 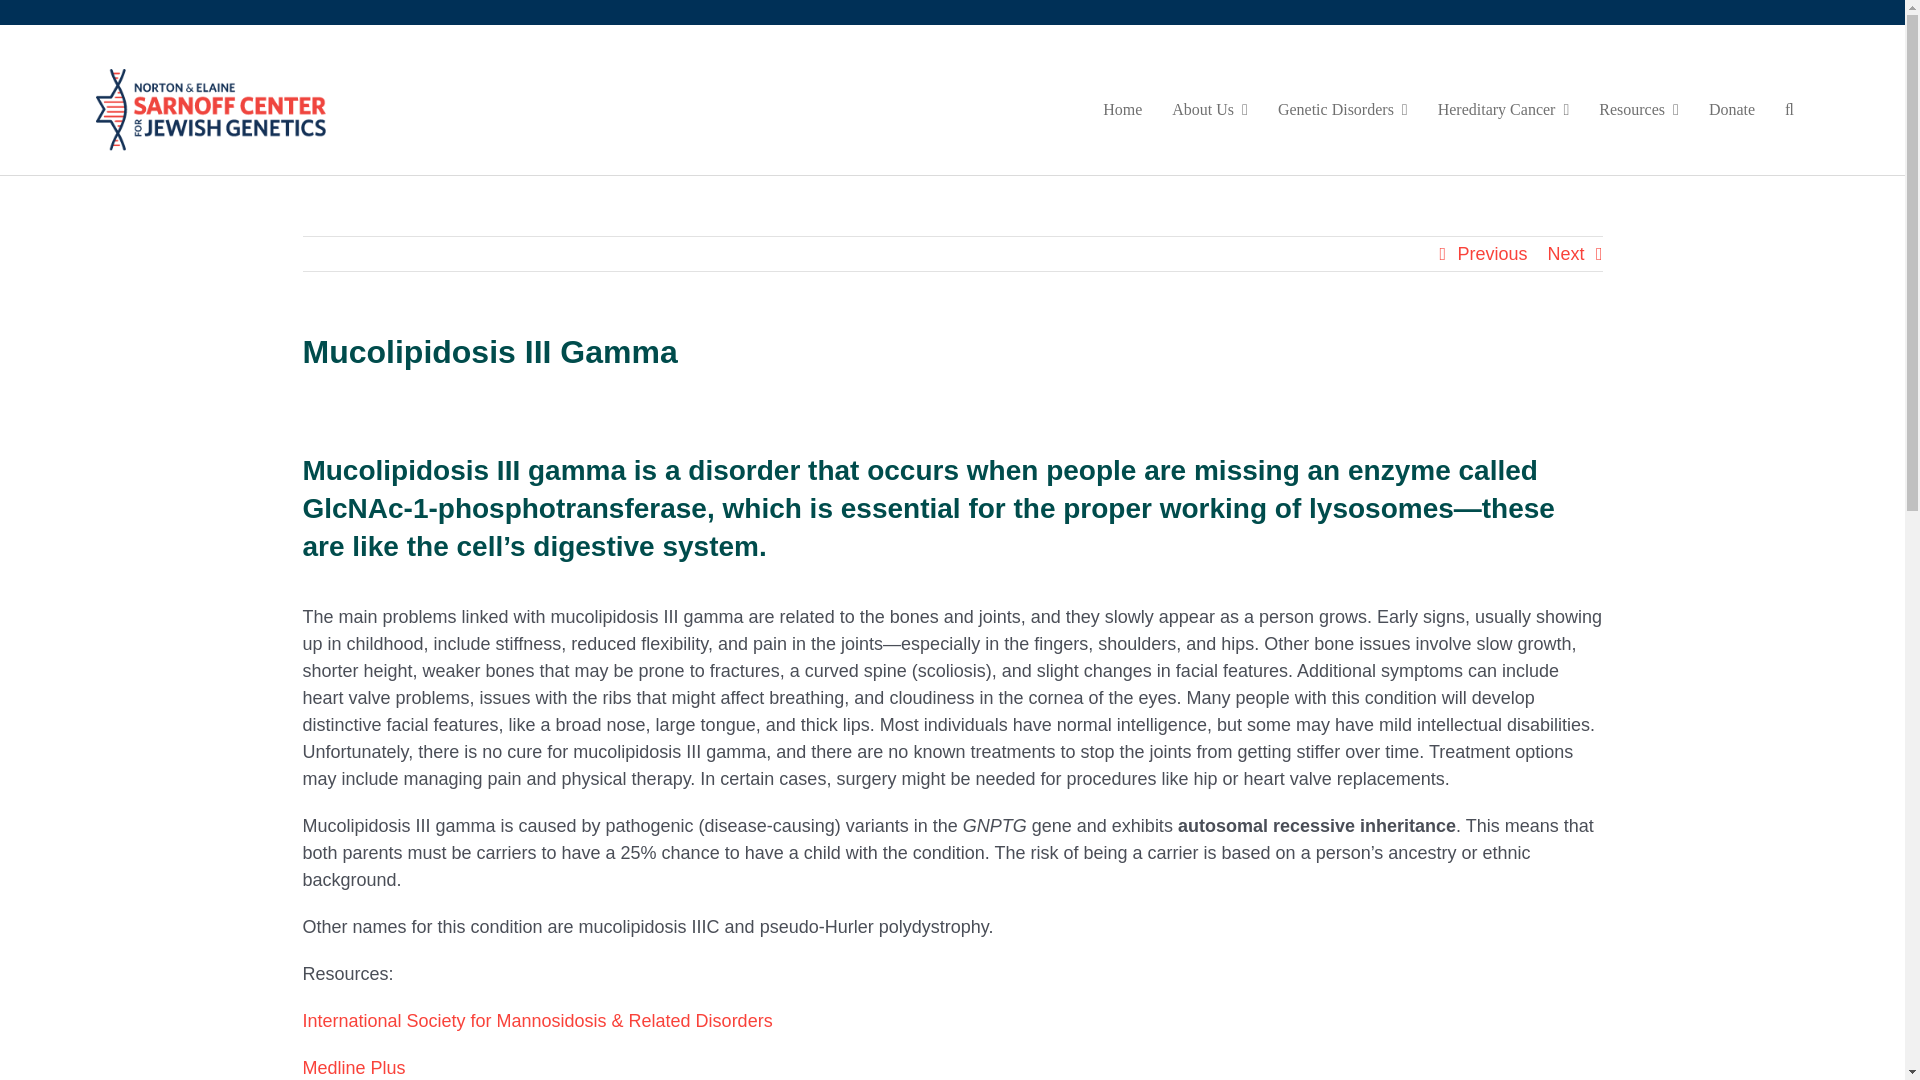 What do you see at coordinates (1566, 254) in the screenshot?
I see `Next` at bounding box center [1566, 254].